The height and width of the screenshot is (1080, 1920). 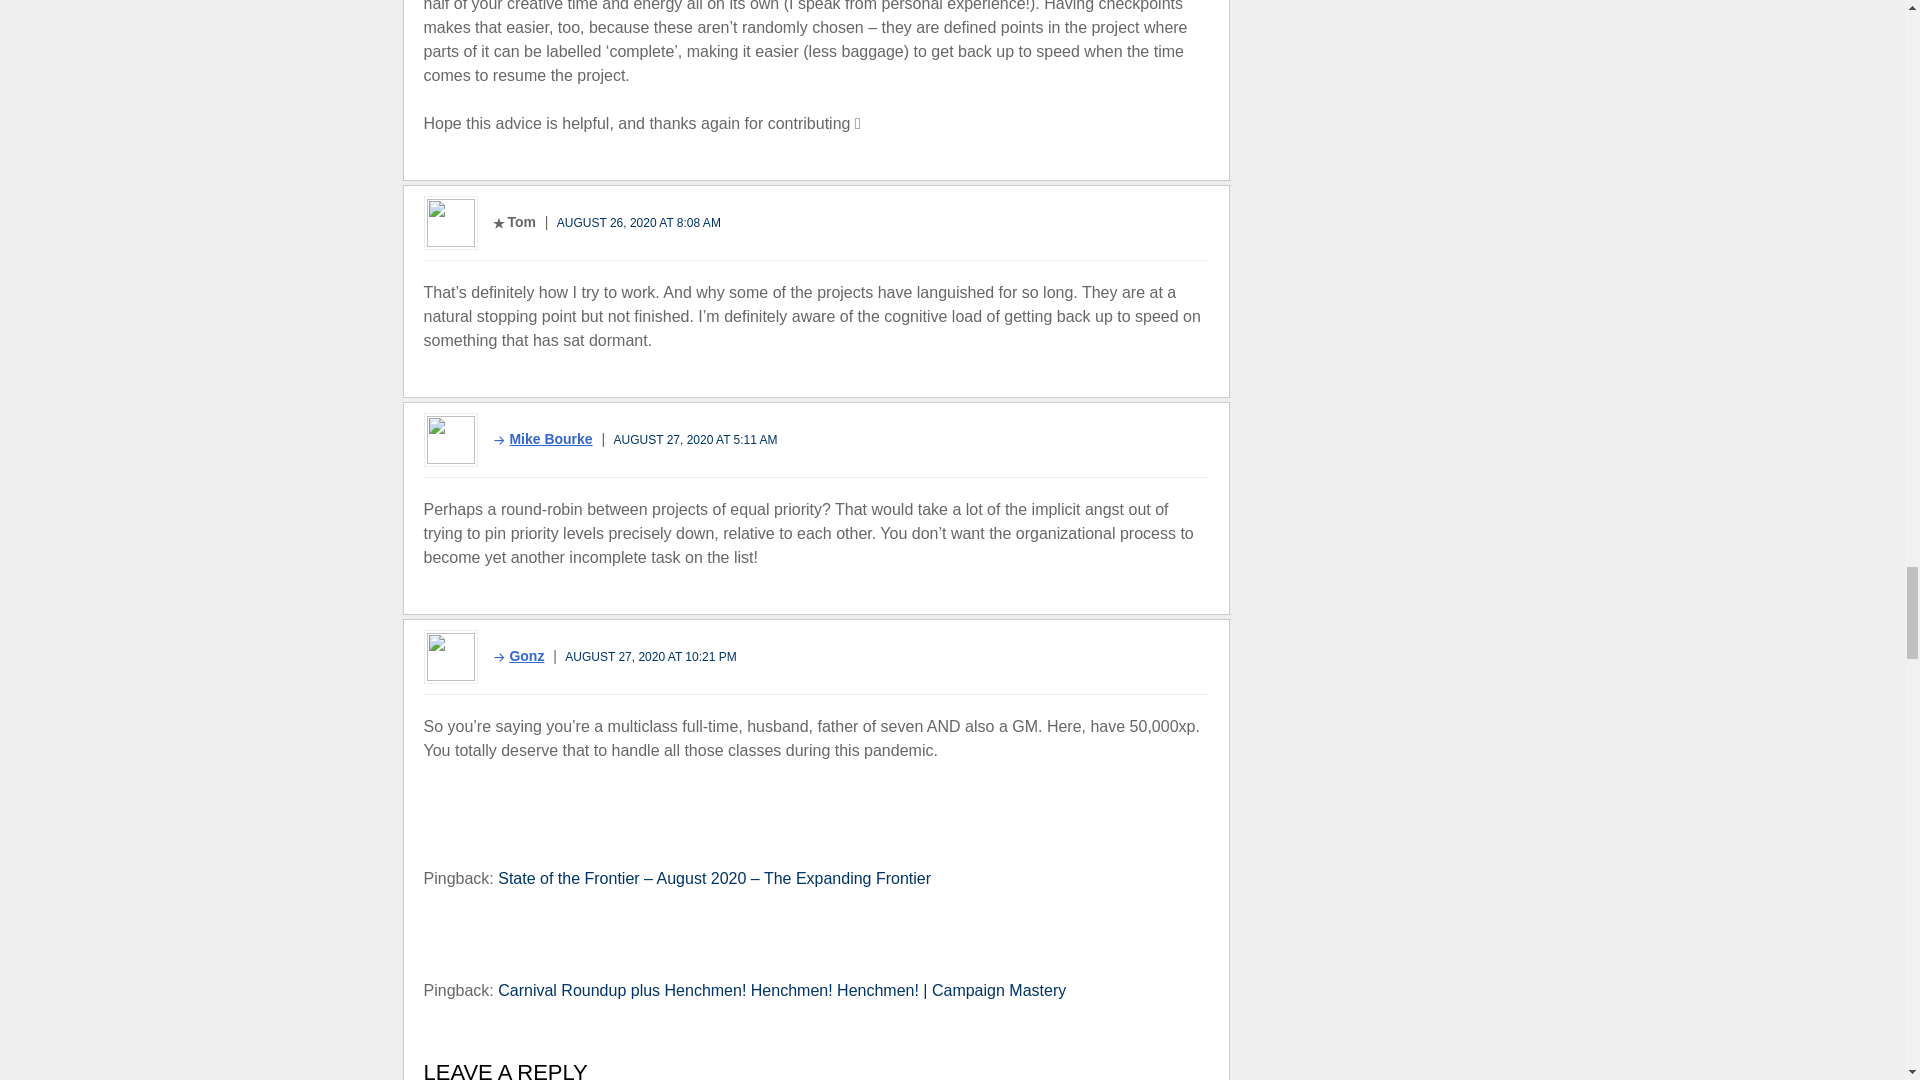 I want to click on Mike Bourke, so click(x=536, y=438).